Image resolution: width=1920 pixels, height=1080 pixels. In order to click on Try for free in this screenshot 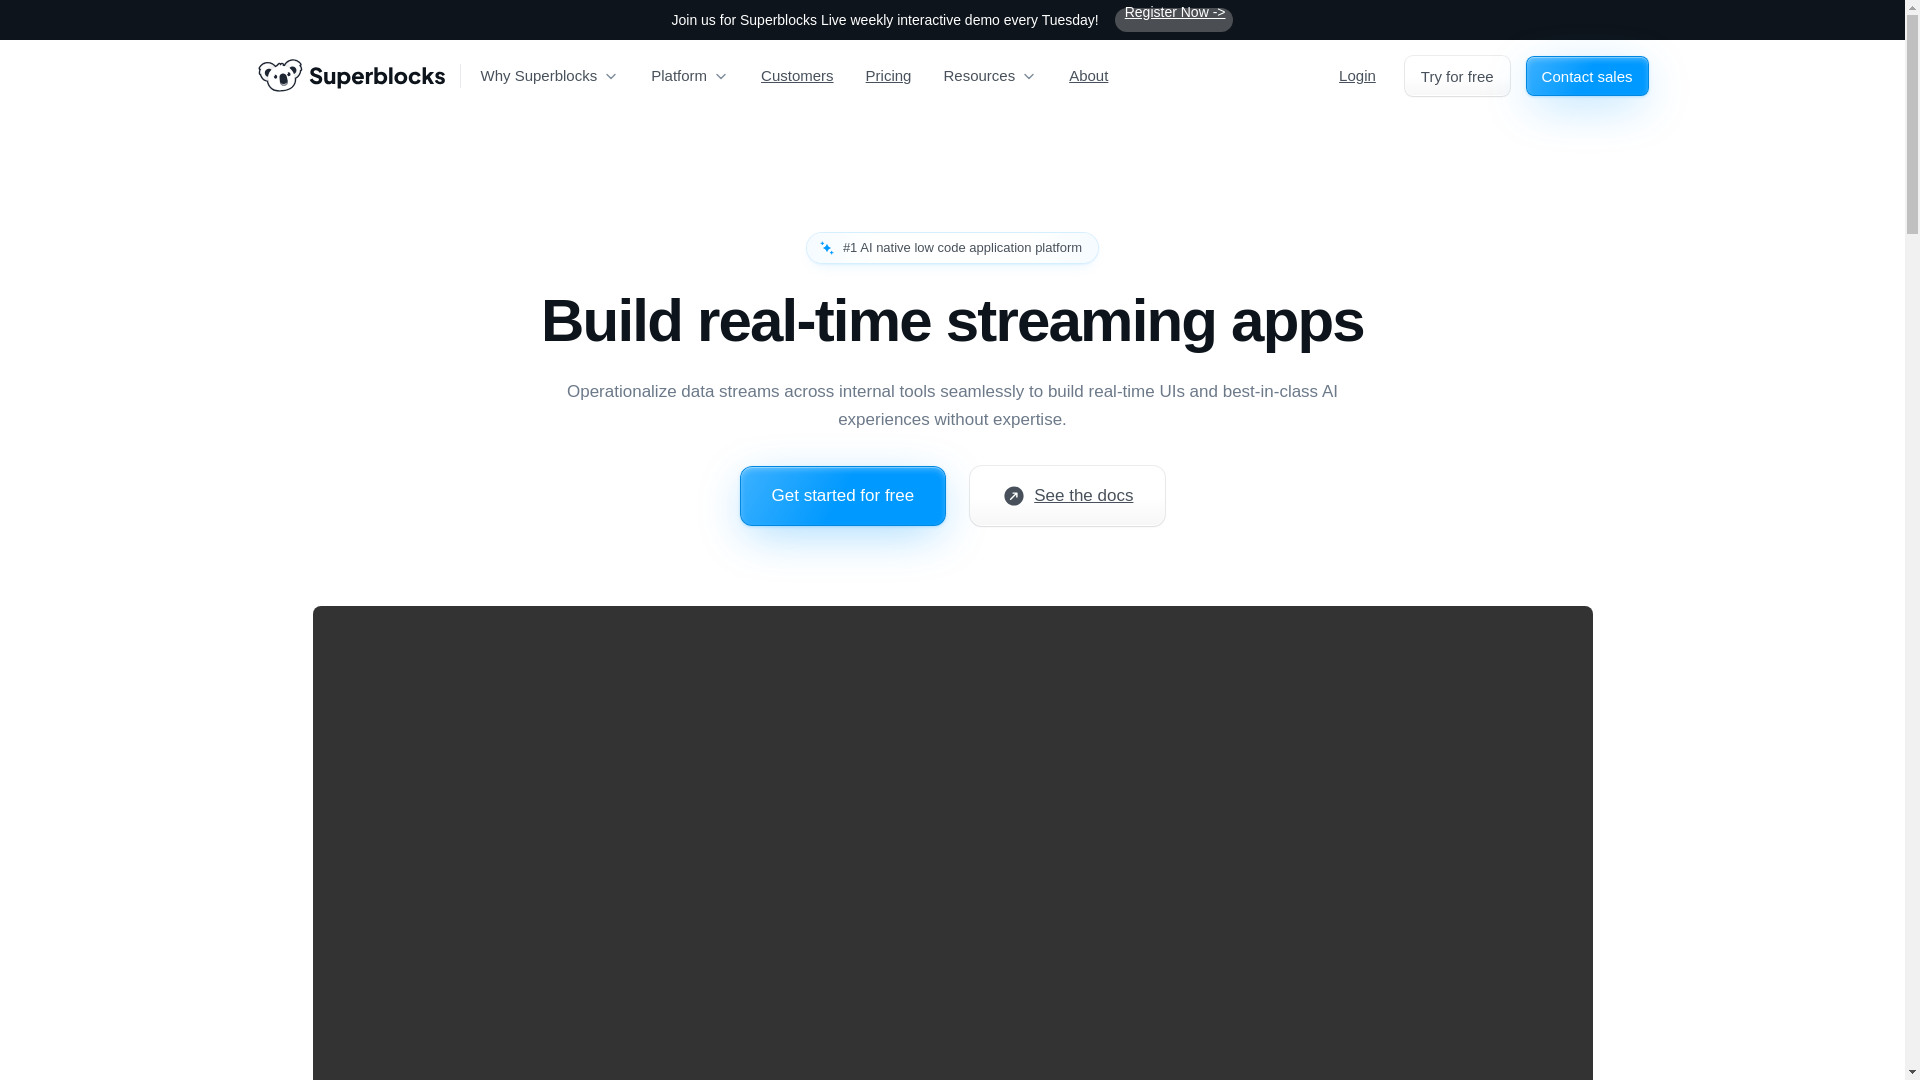, I will do `click(1457, 76)`.